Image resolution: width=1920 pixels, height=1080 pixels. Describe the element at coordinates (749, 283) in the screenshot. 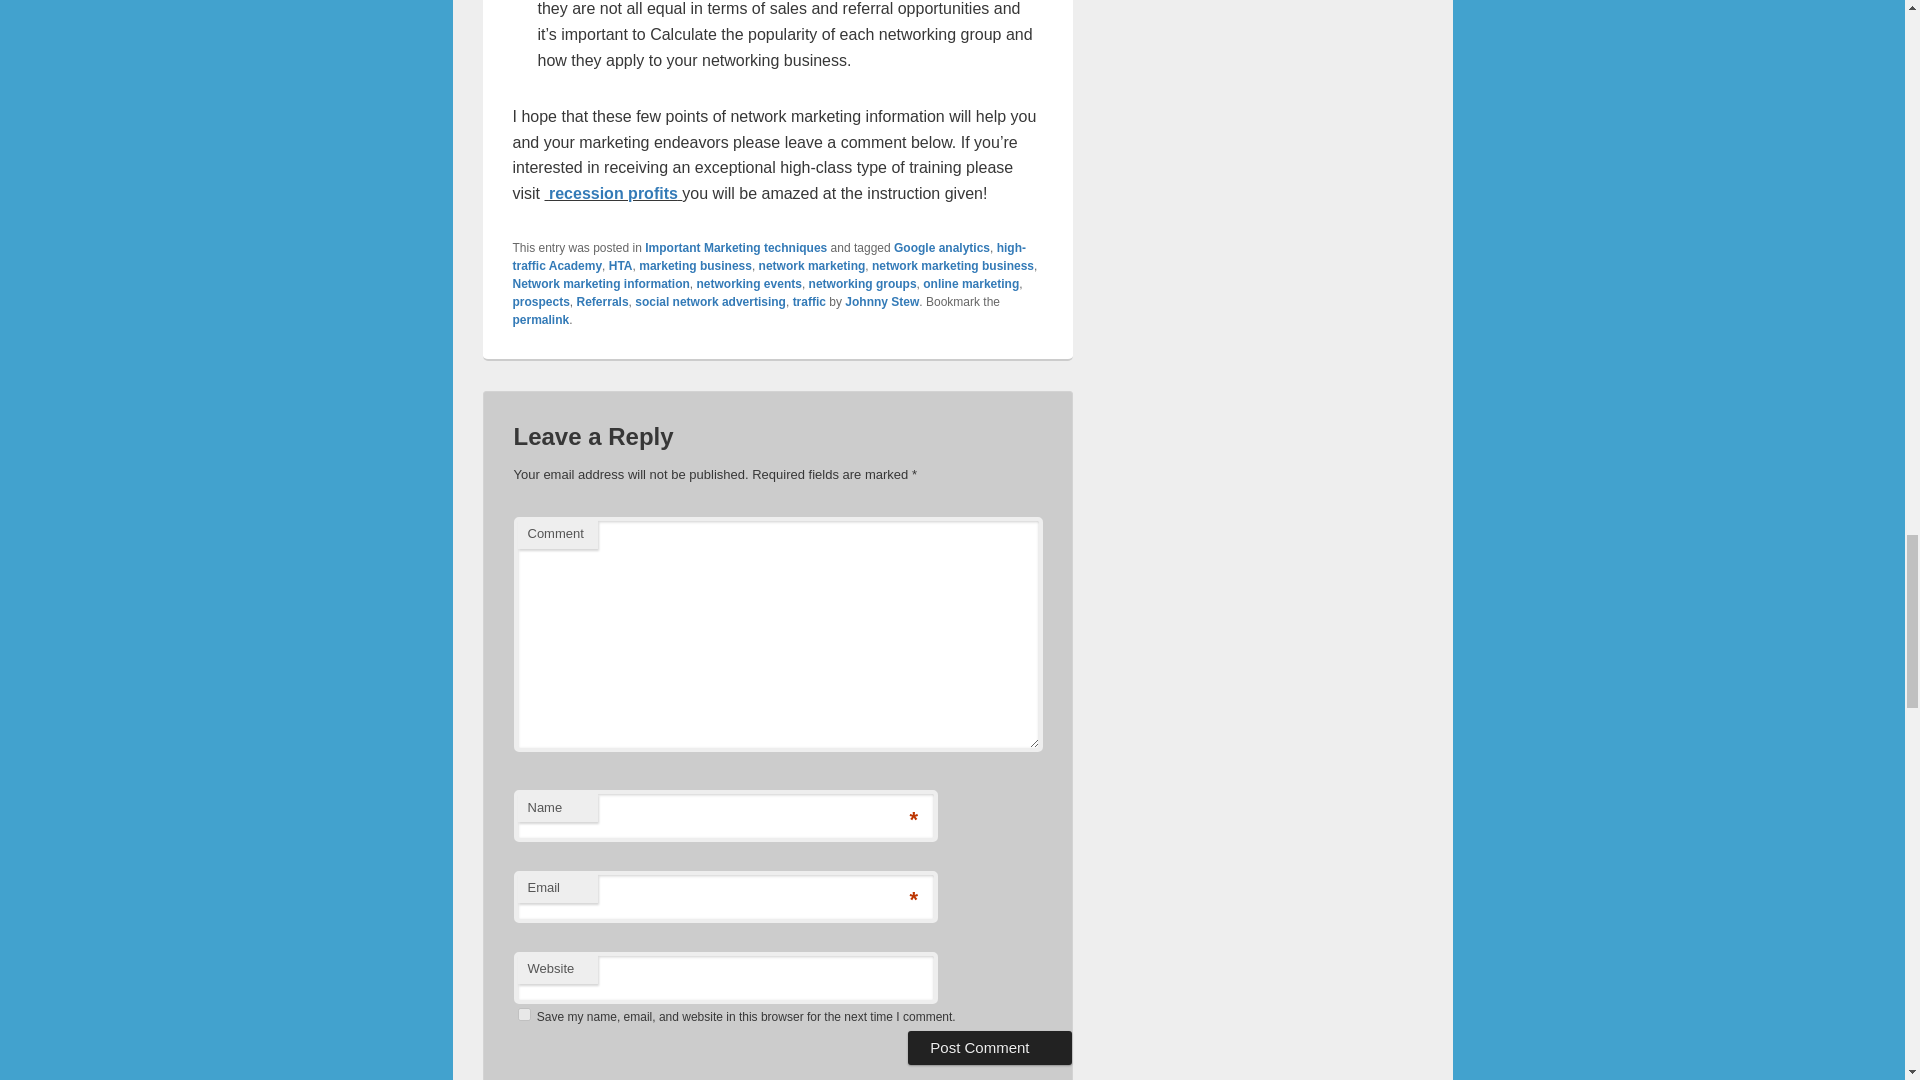

I see `networking events` at that location.